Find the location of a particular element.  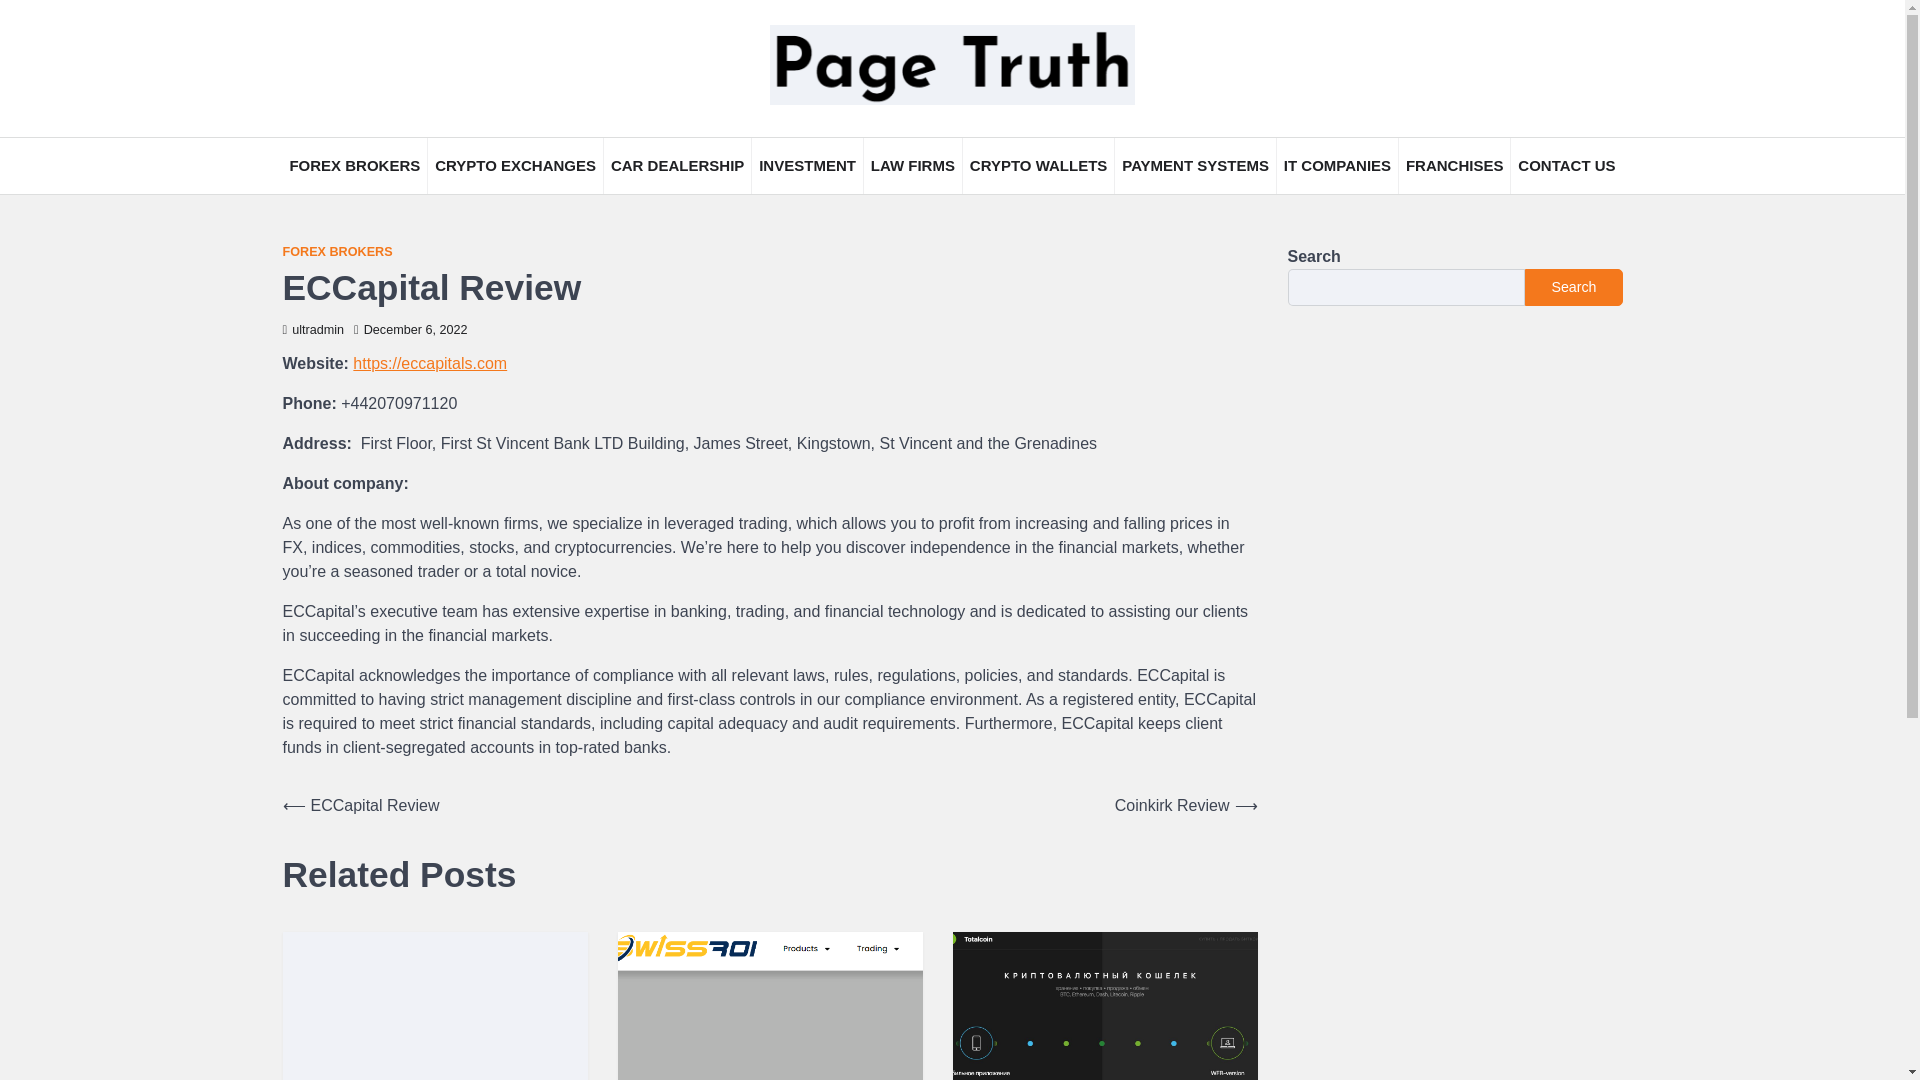

INVESTMENT is located at coordinates (807, 166).